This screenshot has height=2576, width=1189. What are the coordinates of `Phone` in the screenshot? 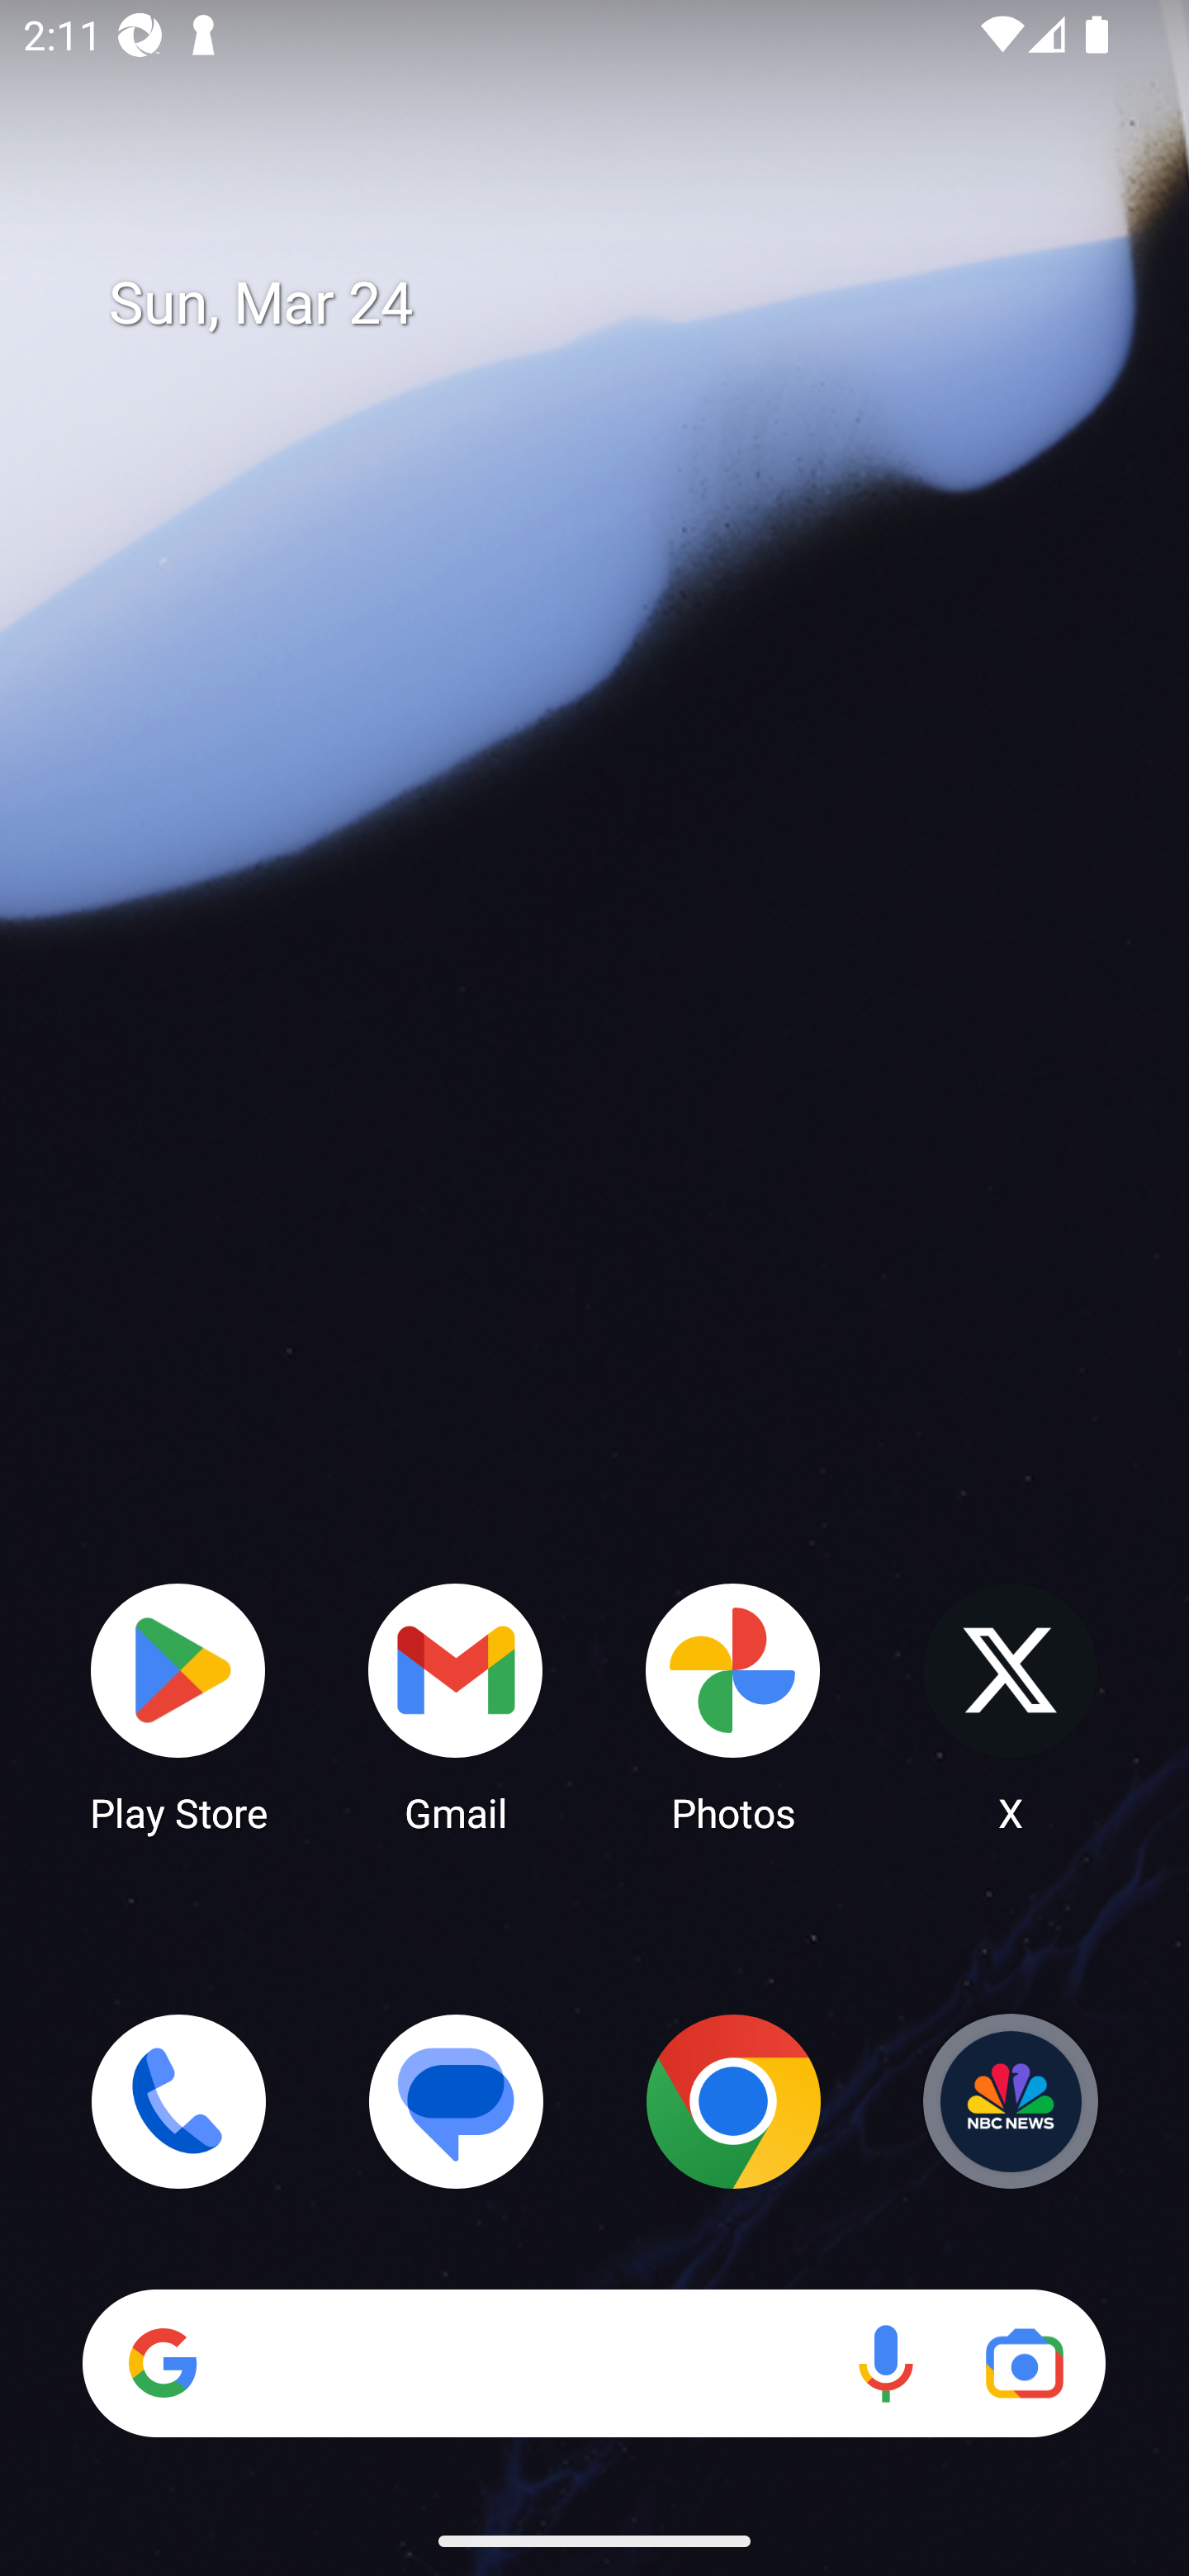 It's located at (178, 2101).